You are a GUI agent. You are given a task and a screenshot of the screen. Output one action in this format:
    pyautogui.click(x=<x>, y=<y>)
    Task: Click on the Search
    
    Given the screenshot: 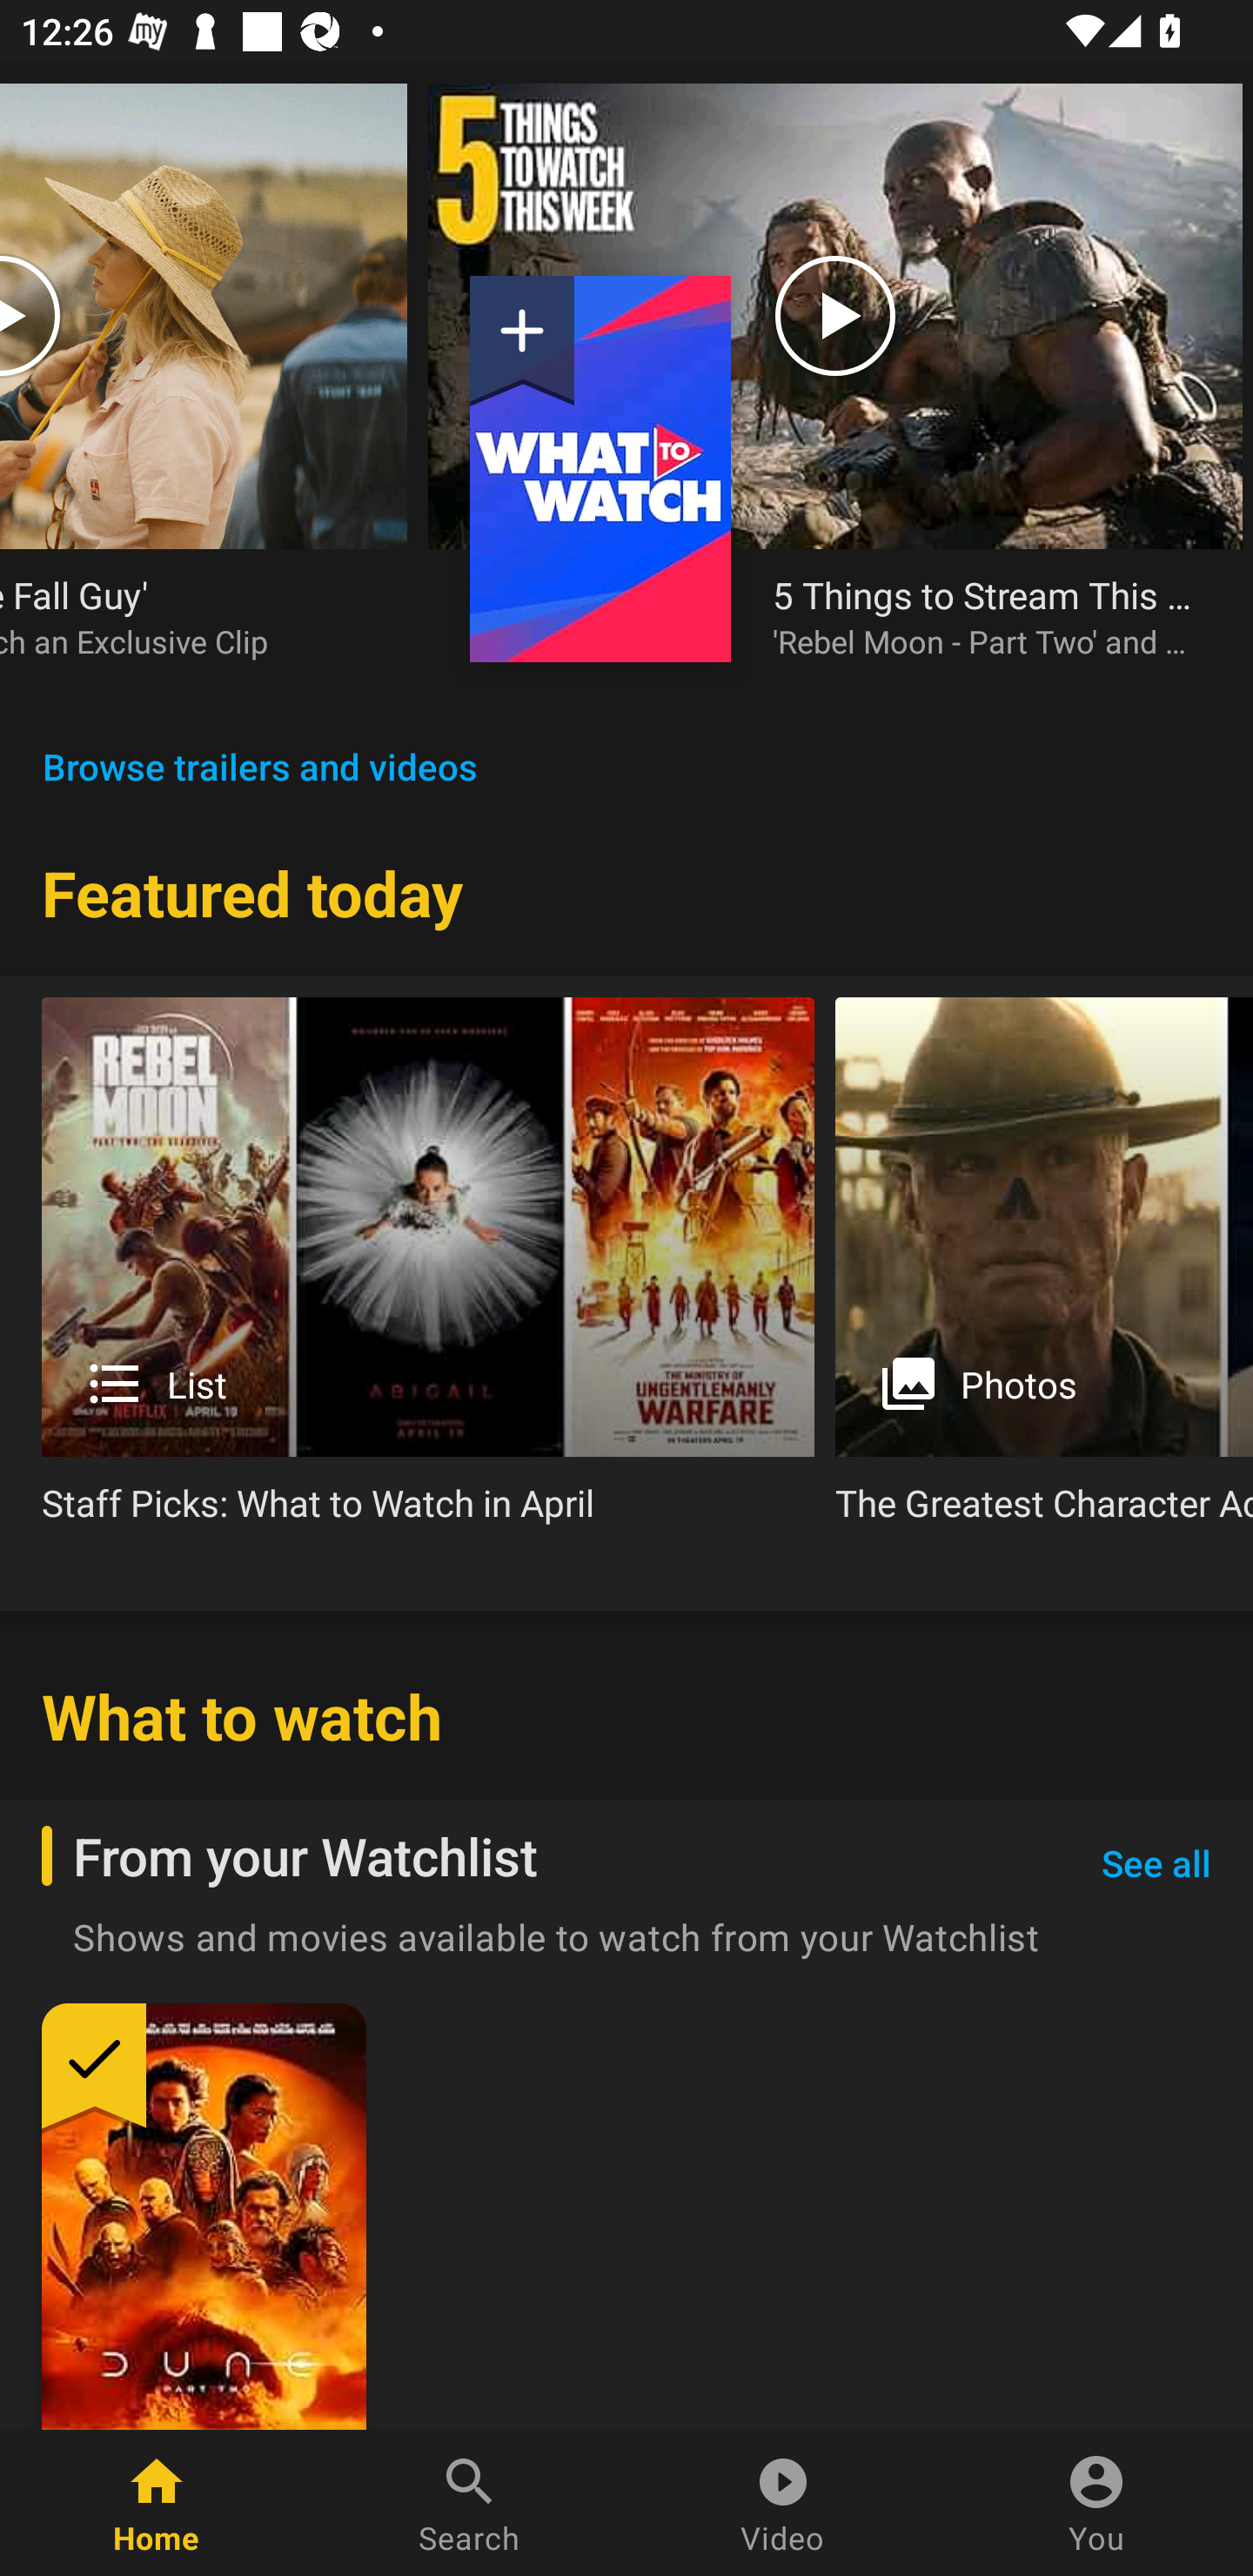 What is the action you would take?
    pyautogui.click(x=470, y=2503)
    